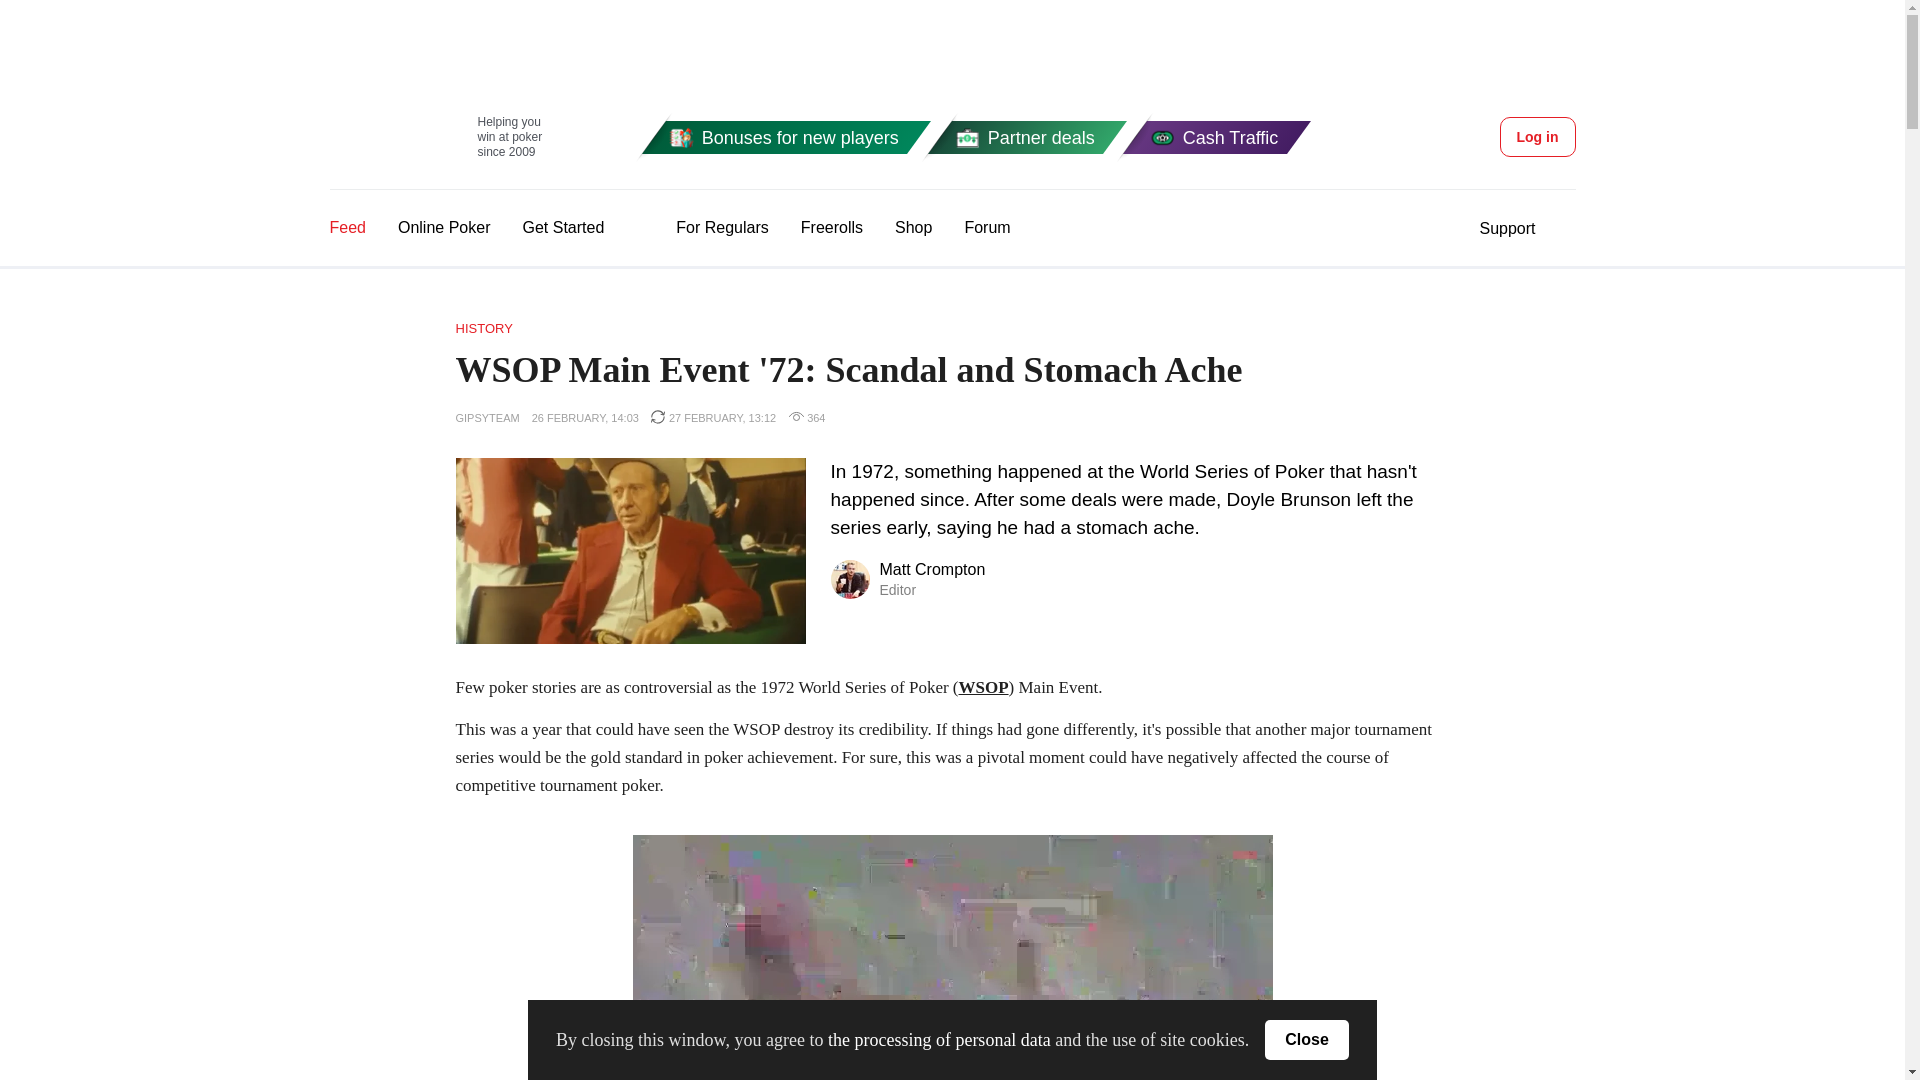 The width and height of the screenshot is (1920, 1080). What do you see at coordinates (912, 227) in the screenshot?
I see `Shop` at bounding box center [912, 227].